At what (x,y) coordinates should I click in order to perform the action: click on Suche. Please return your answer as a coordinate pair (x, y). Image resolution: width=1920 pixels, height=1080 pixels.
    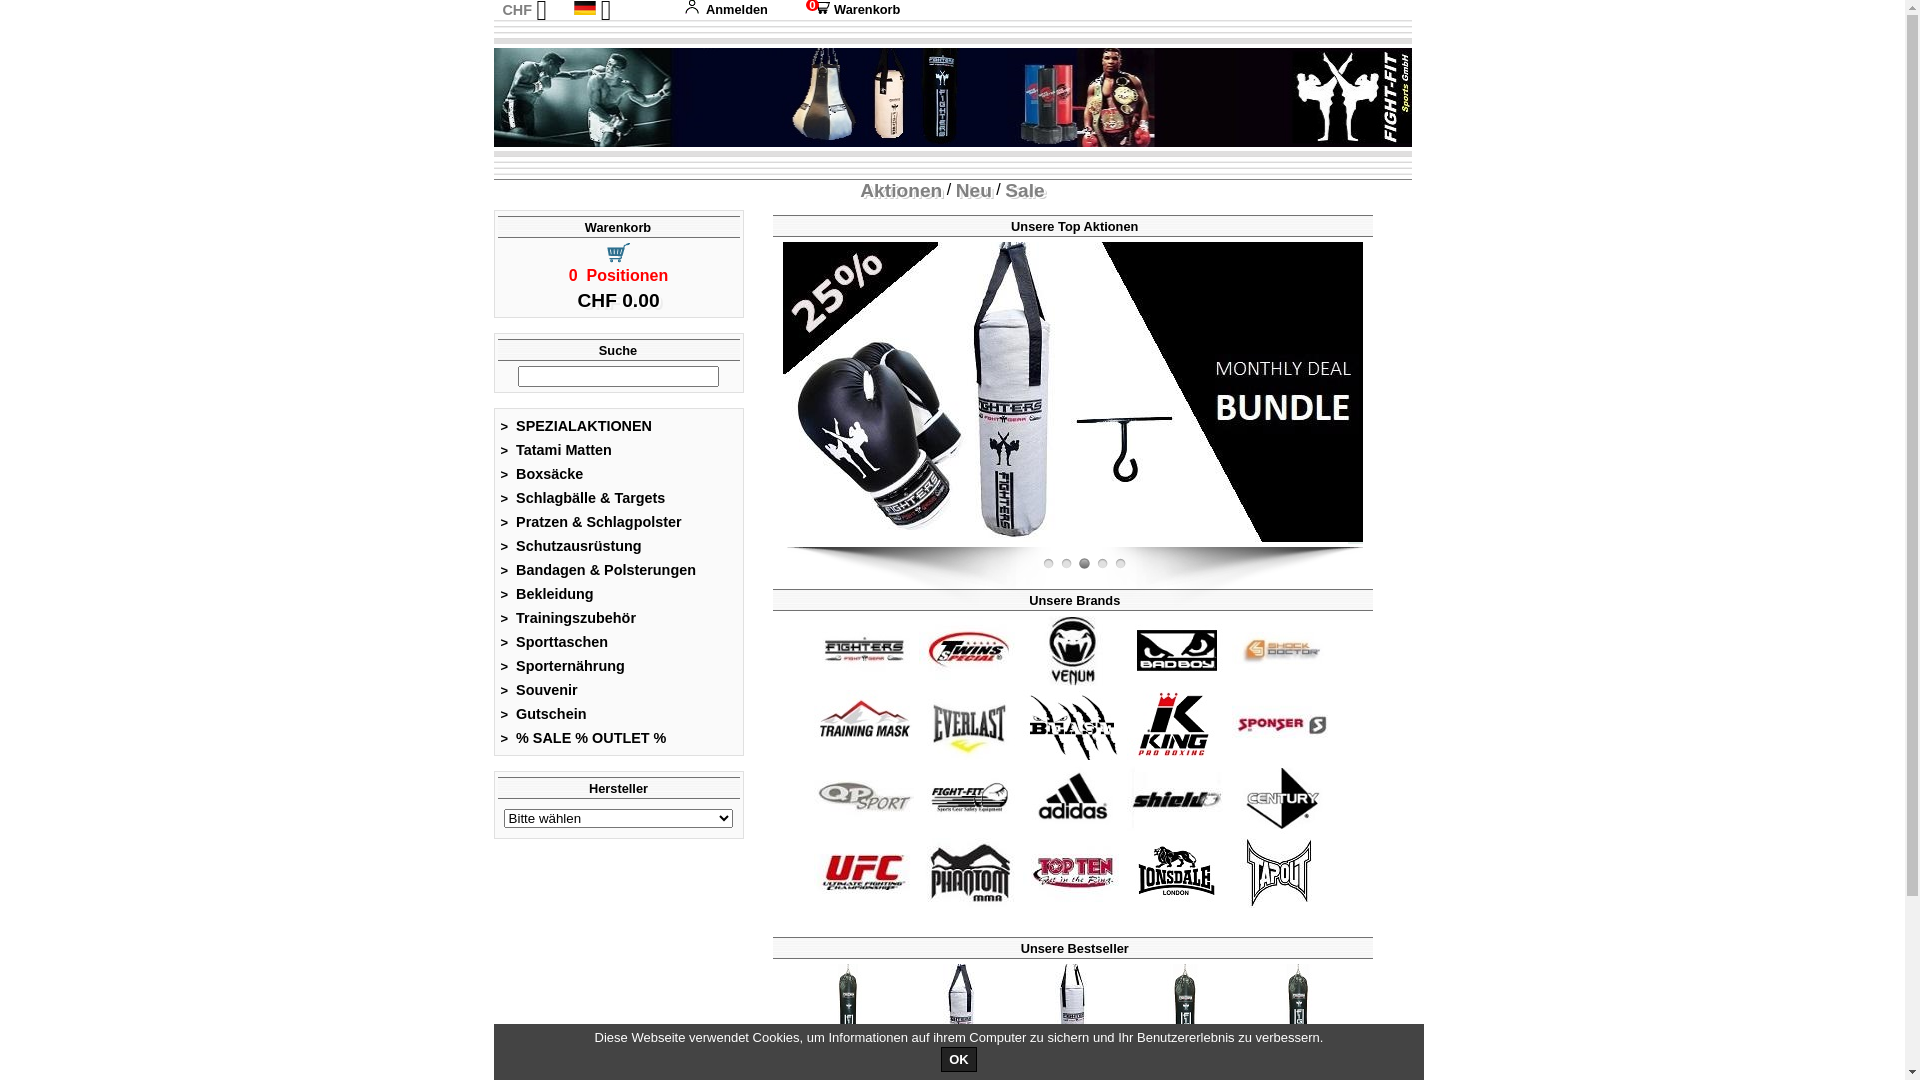
    Looking at the image, I should click on (618, 350).